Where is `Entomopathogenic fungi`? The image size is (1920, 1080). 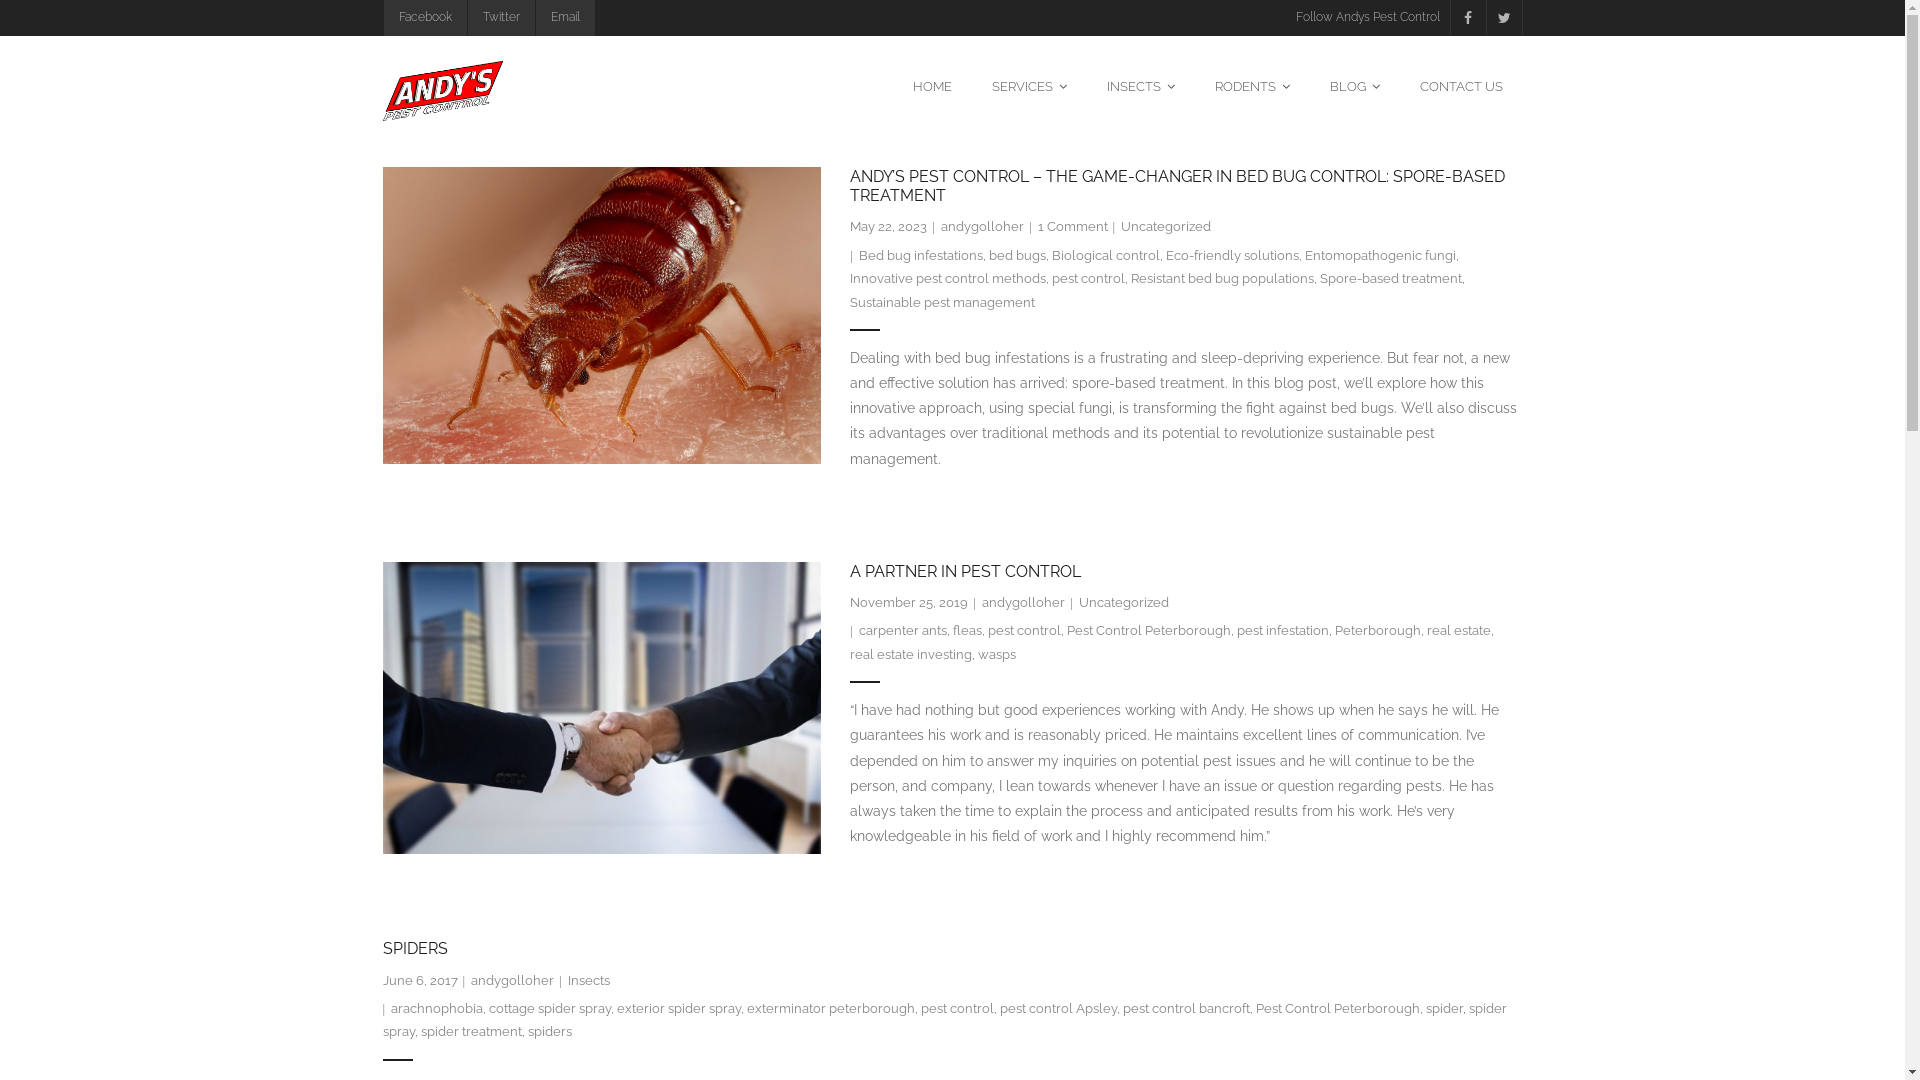 Entomopathogenic fungi is located at coordinates (1380, 256).